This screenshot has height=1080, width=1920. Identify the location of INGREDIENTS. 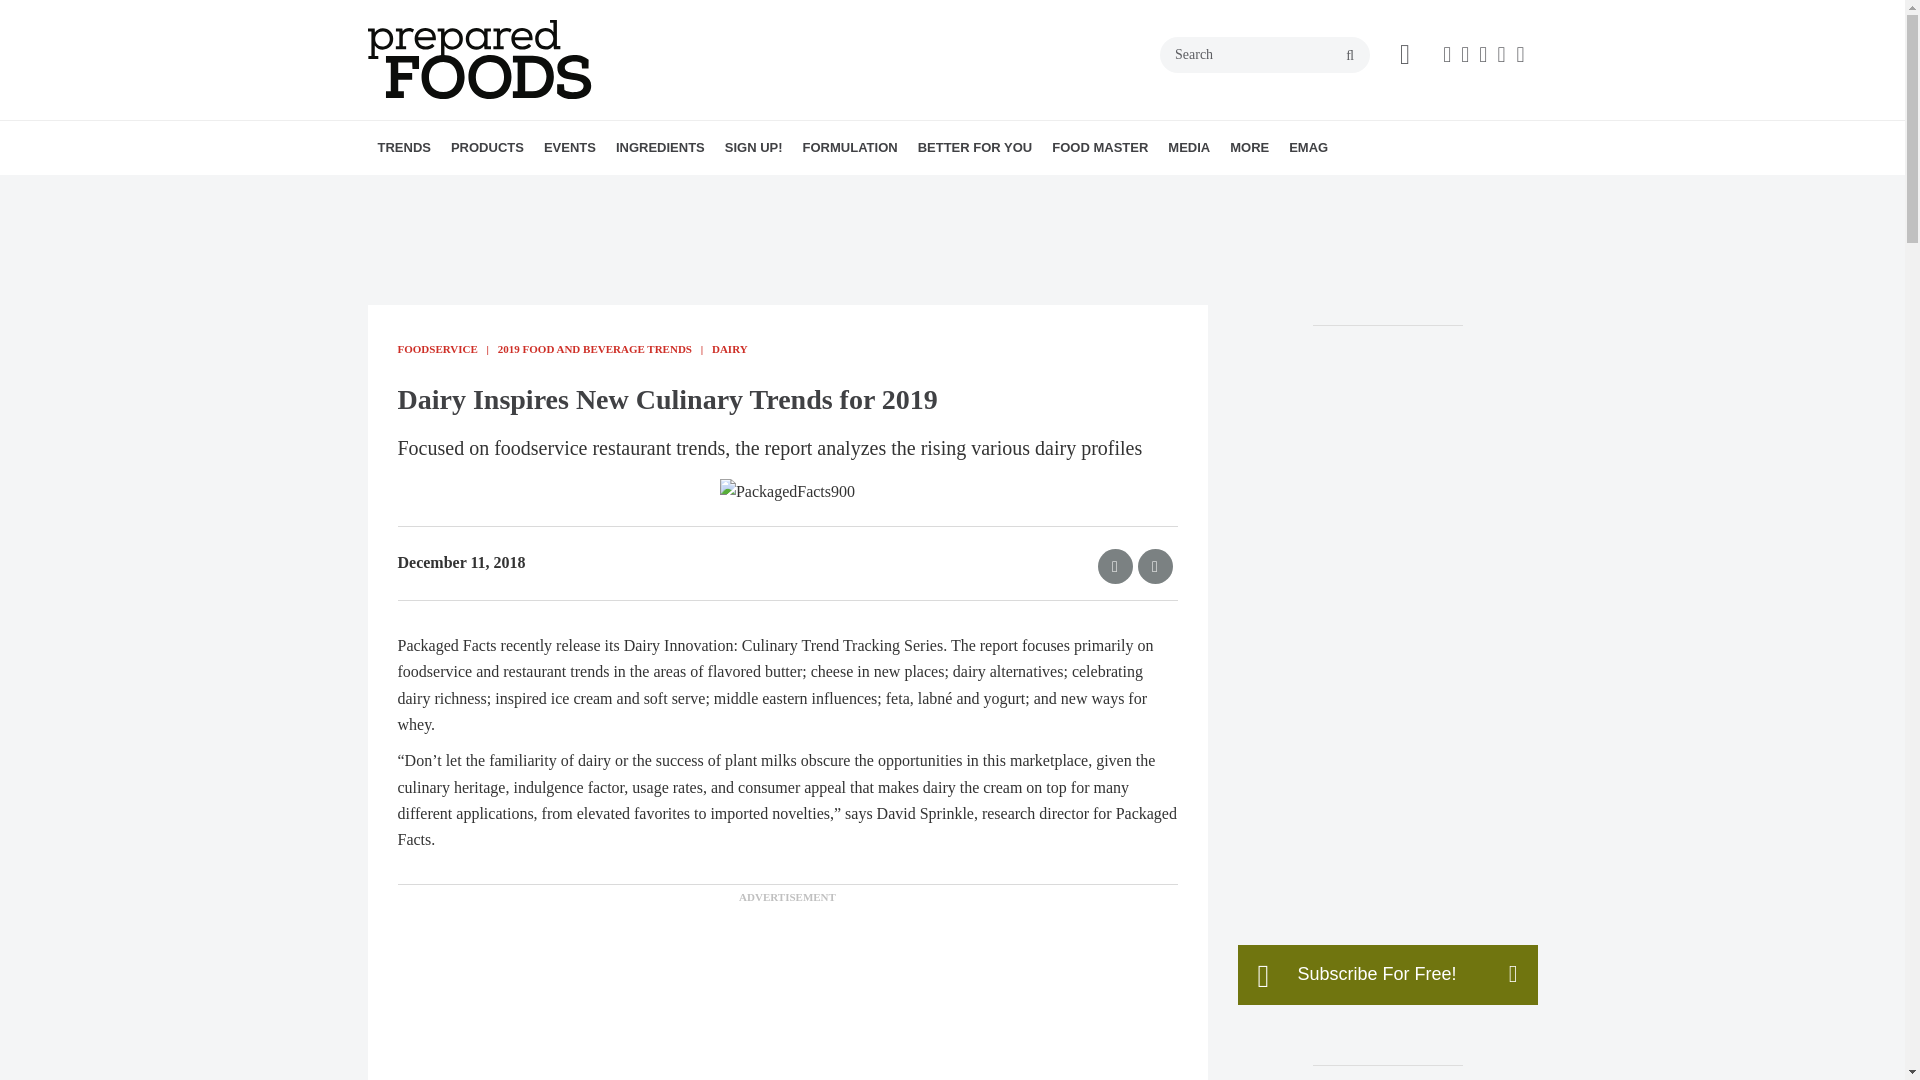
(660, 147).